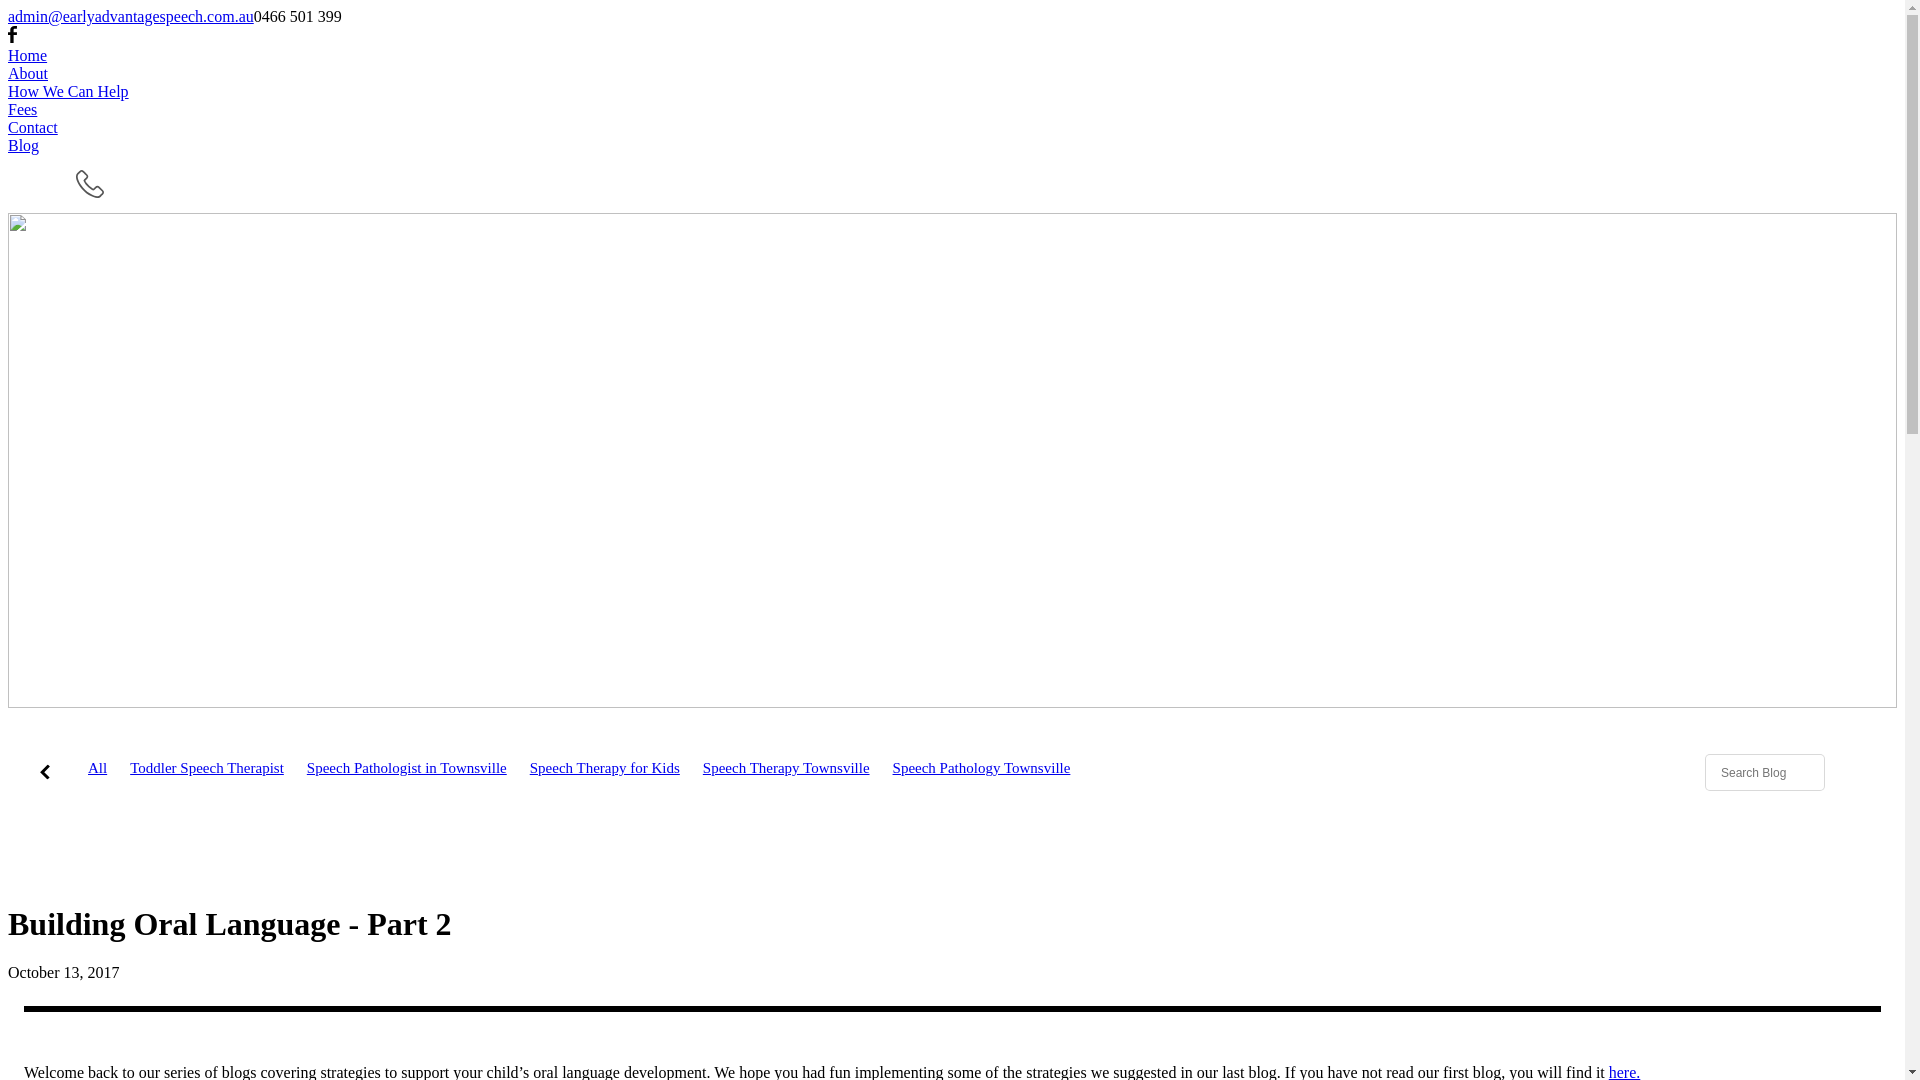 The image size is (1920, 1080). What do you see at coordinates (952, 56) in the screenshot?
I see `Home` at bounding box center [952, 56].